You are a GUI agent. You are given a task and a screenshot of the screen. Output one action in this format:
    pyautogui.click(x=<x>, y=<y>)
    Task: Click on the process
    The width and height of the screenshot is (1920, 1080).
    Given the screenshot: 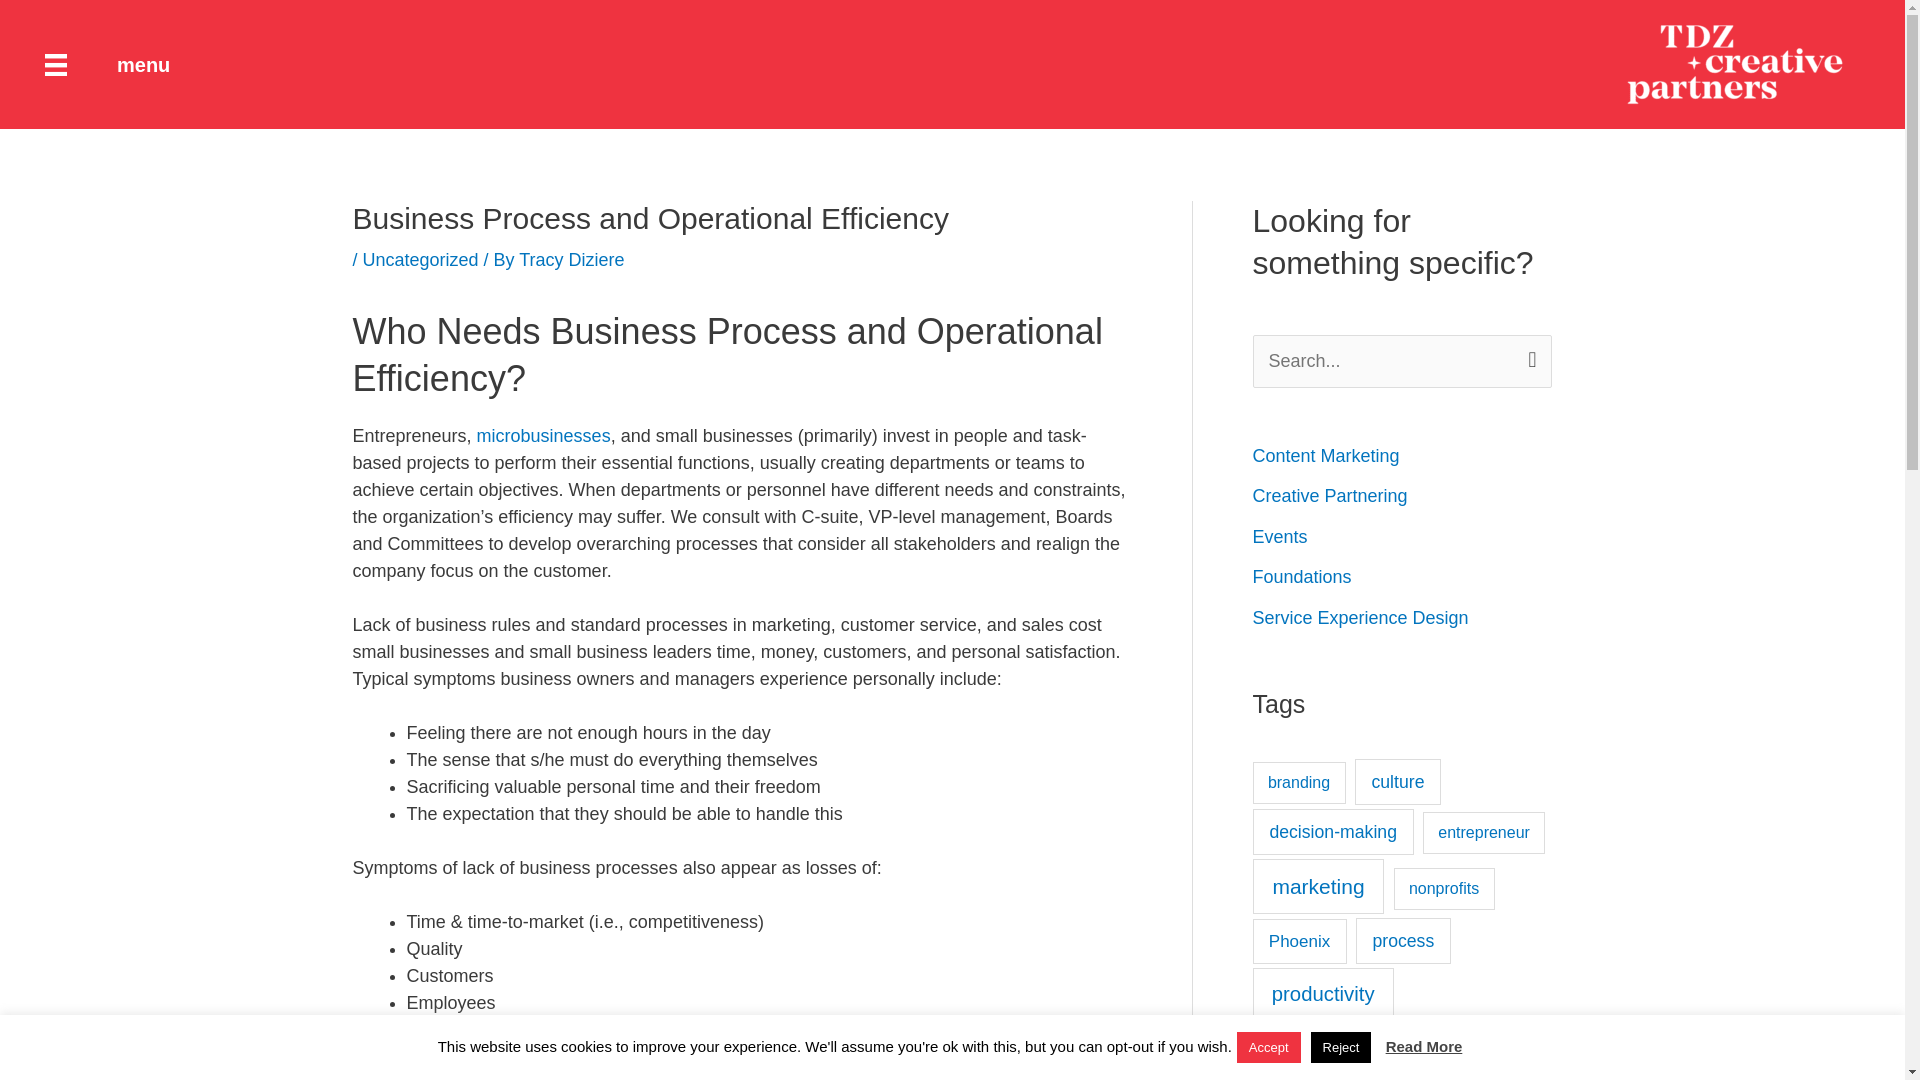 What is the action you would take?
    pyautogui.click(x=1403, y=941)
    